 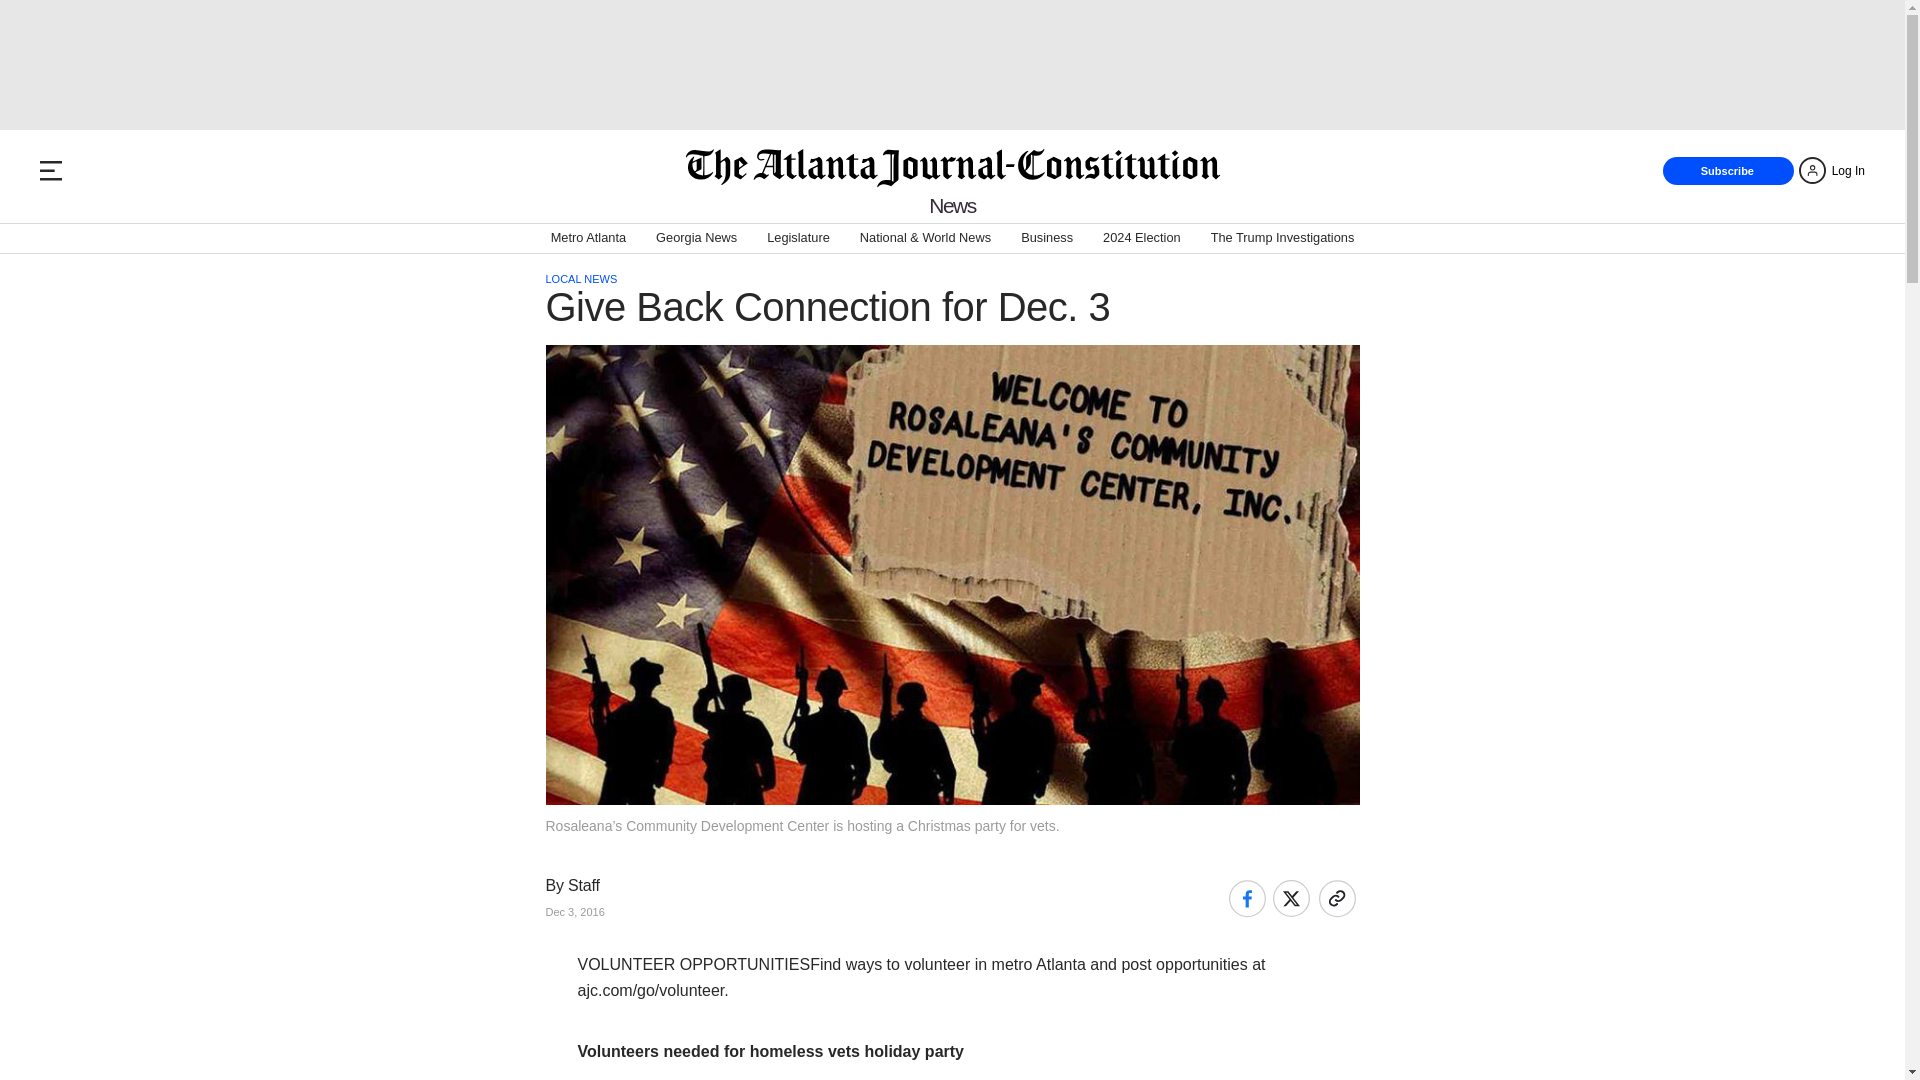 What do you see at coordinates (1047, 238) in the screenshot?
I see `Business` at bounding box center [1047, 238].